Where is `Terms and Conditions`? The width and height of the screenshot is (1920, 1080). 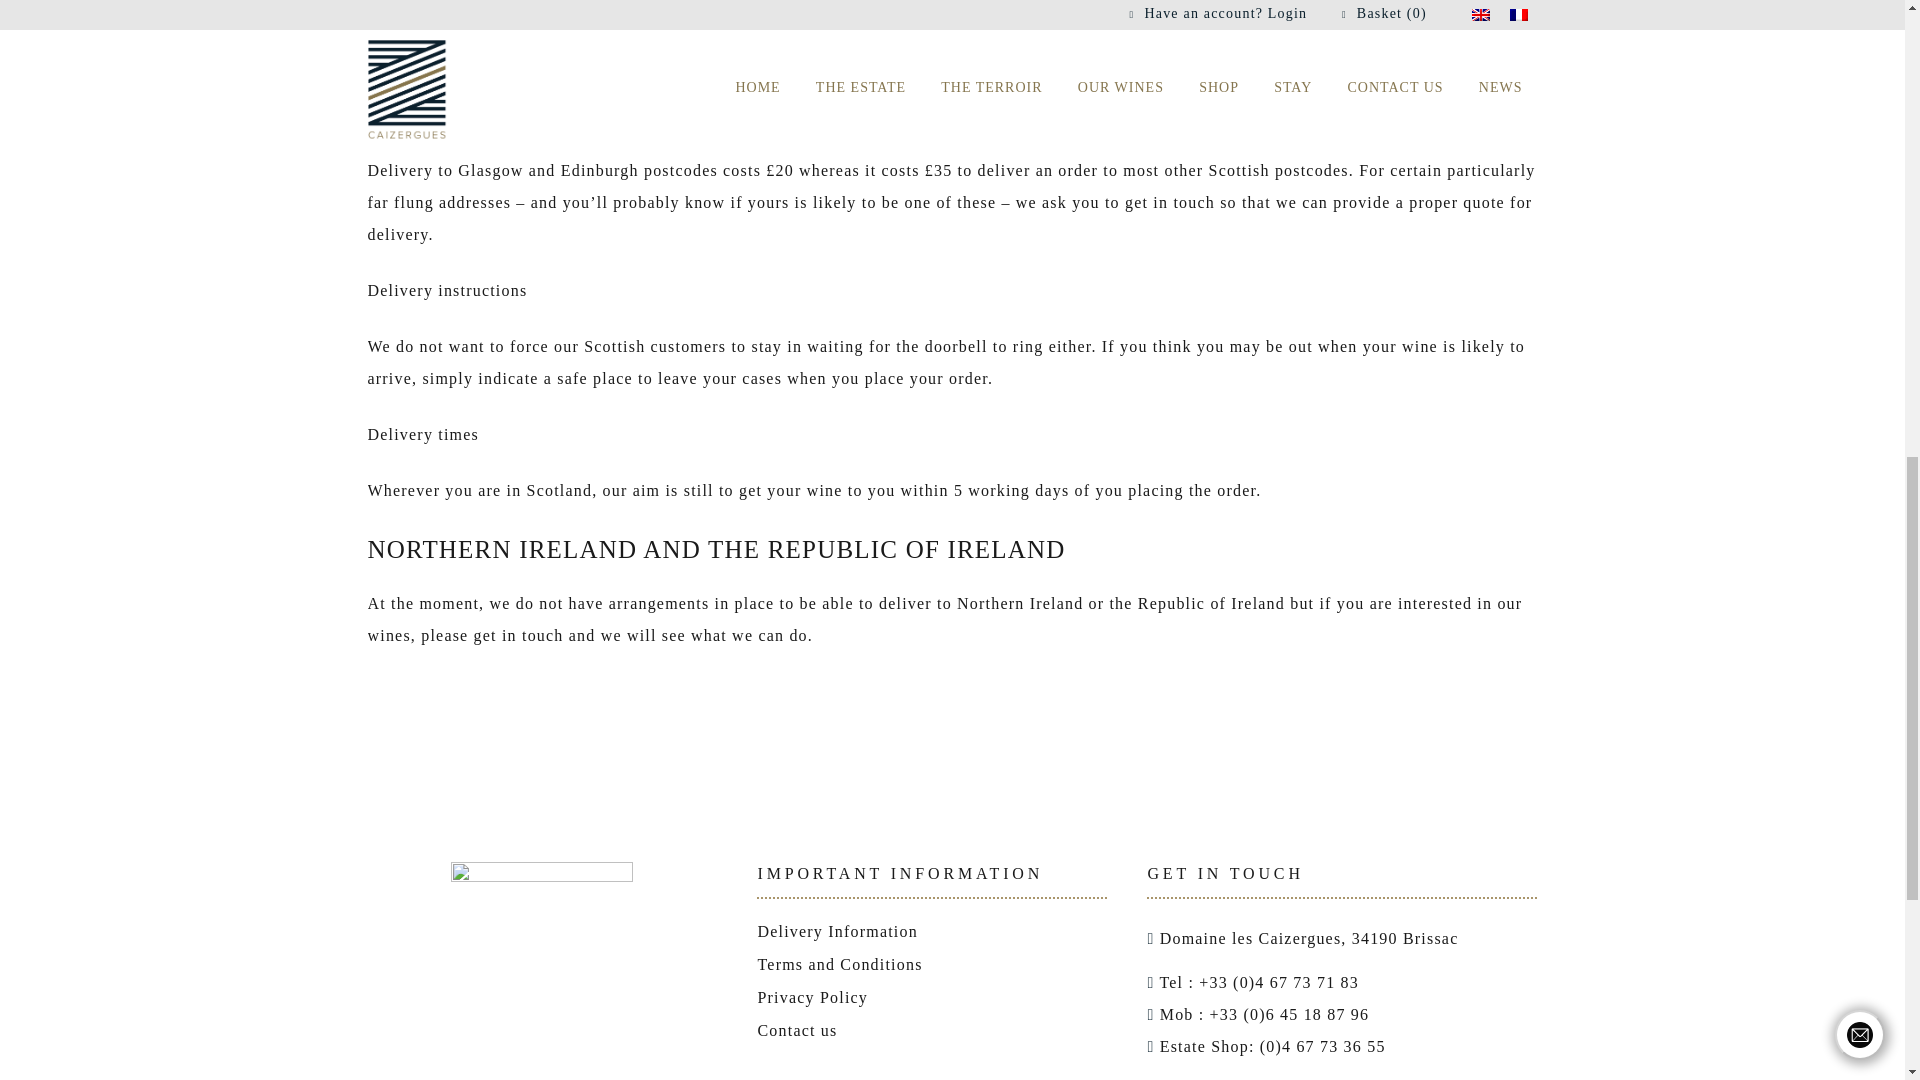
Terms and Conditions is located at coordinates (838, 964).